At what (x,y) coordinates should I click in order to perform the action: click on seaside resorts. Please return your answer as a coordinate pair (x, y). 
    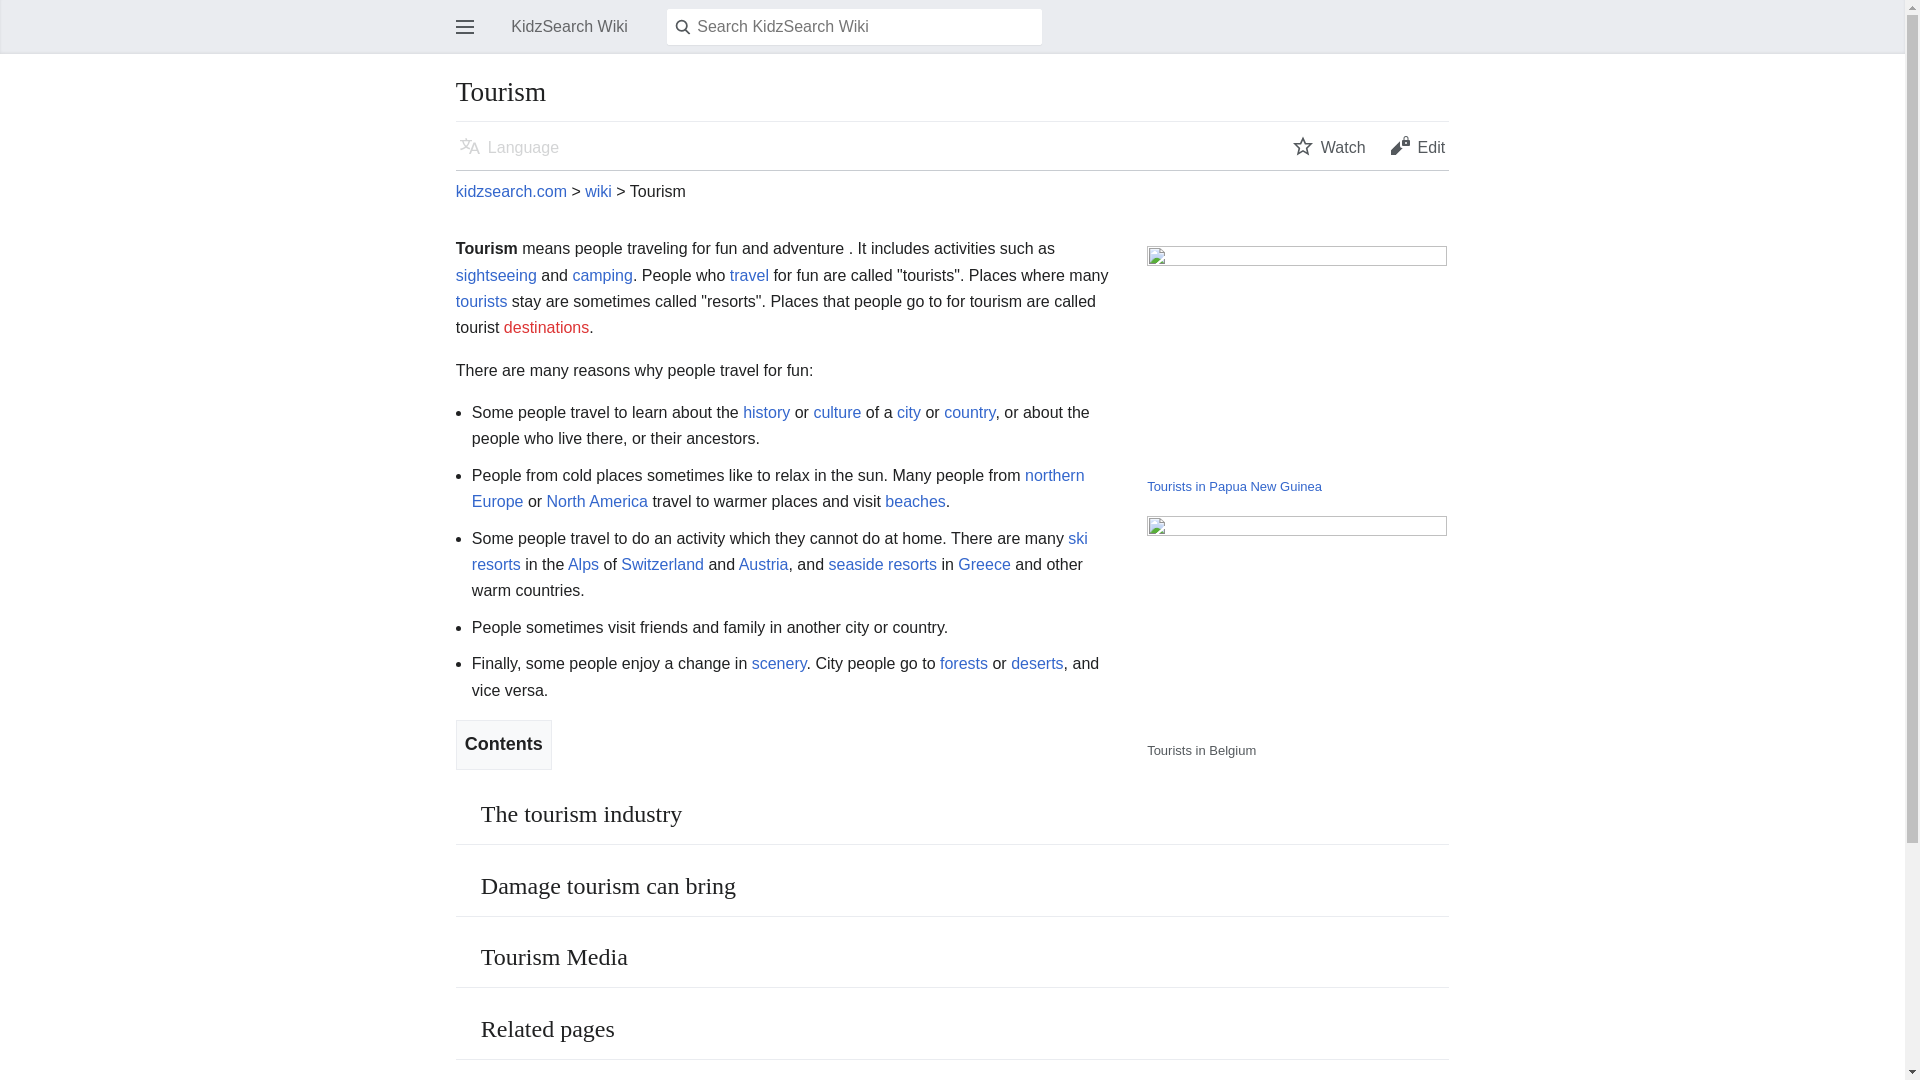
    Looking at the image, I should click on (882, 564).